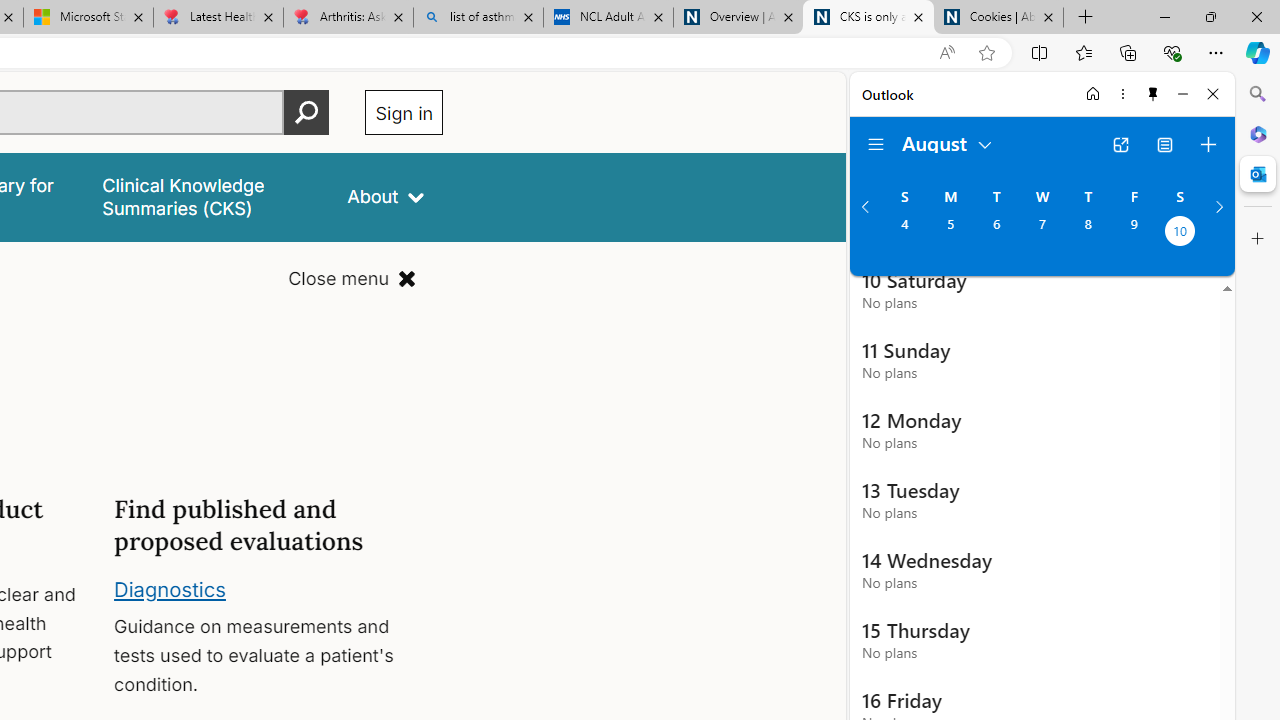  I want to click on Create event, so click(1208, 144).